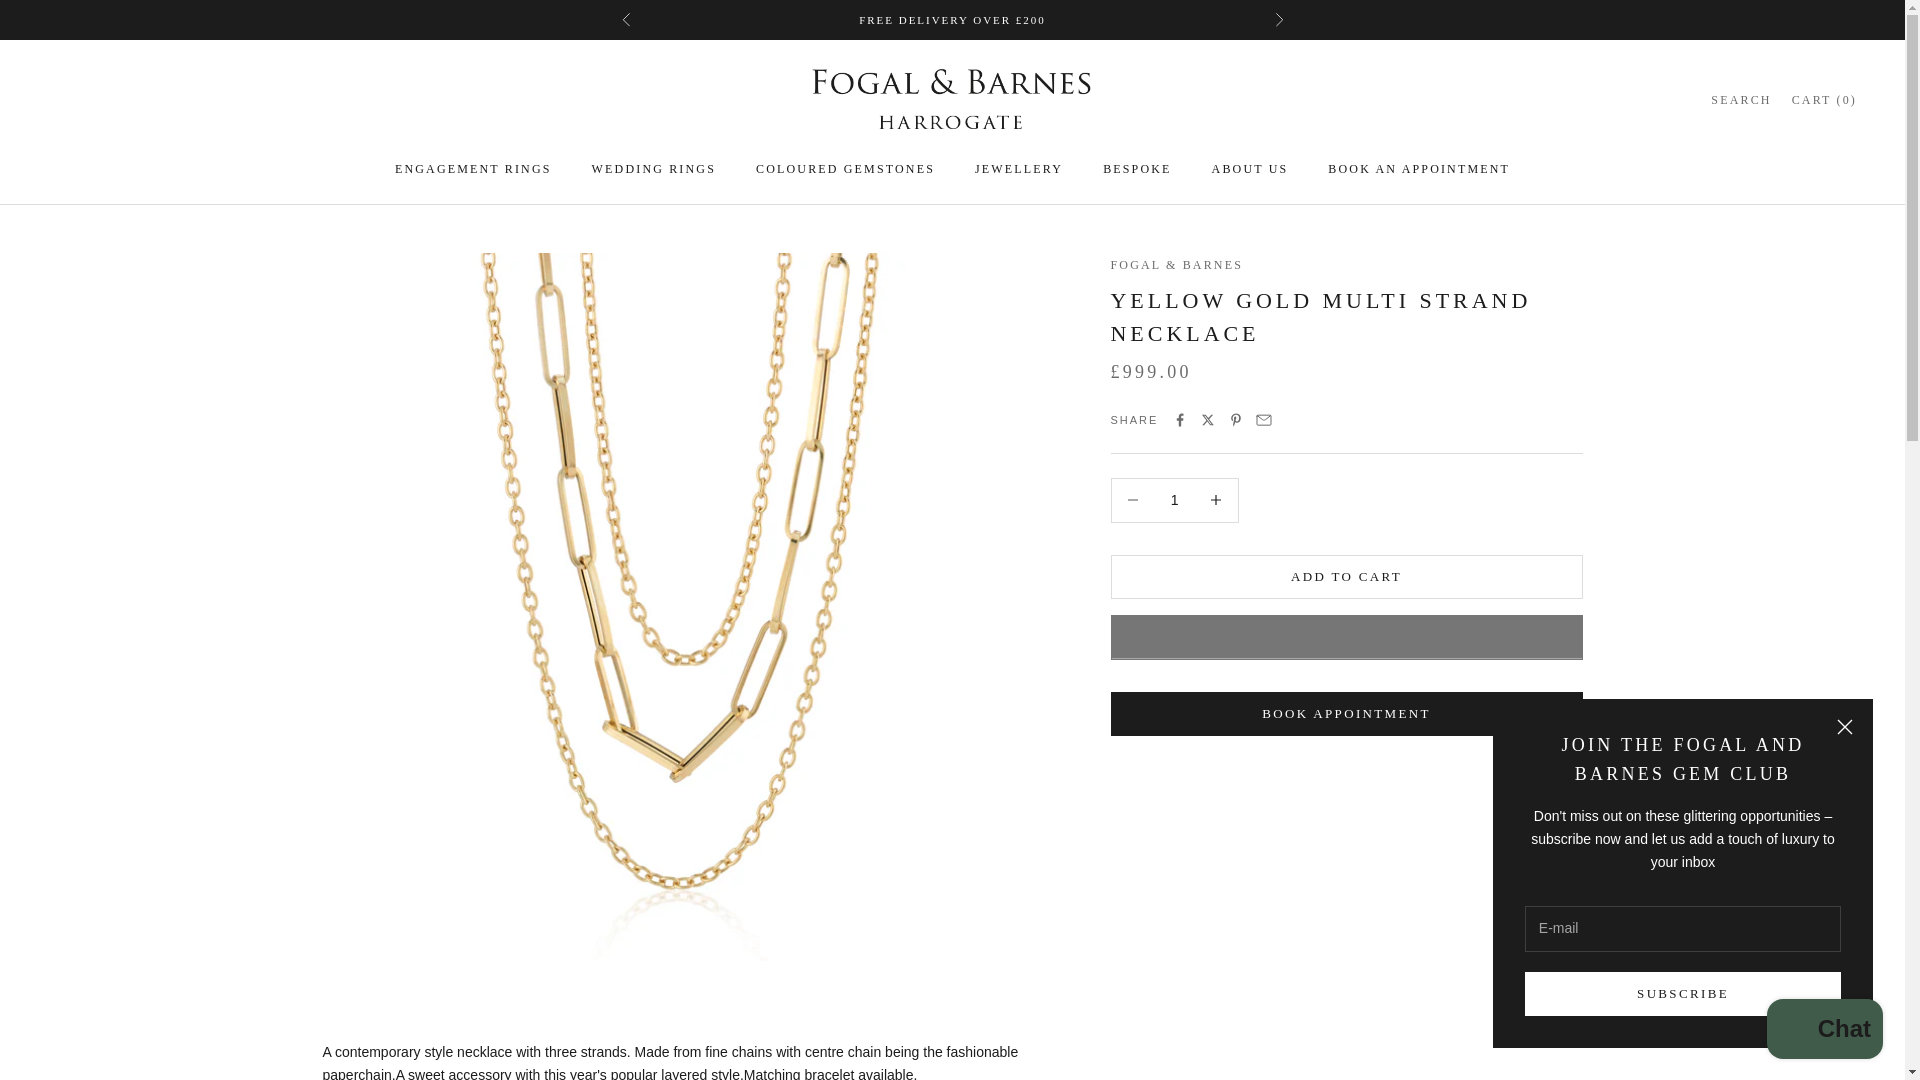 The height and width of the screenshot is (1080, 1920). Describe the element at coordinates (1683, 872) in the screenshot. I see `Newsletter popup` at that location.